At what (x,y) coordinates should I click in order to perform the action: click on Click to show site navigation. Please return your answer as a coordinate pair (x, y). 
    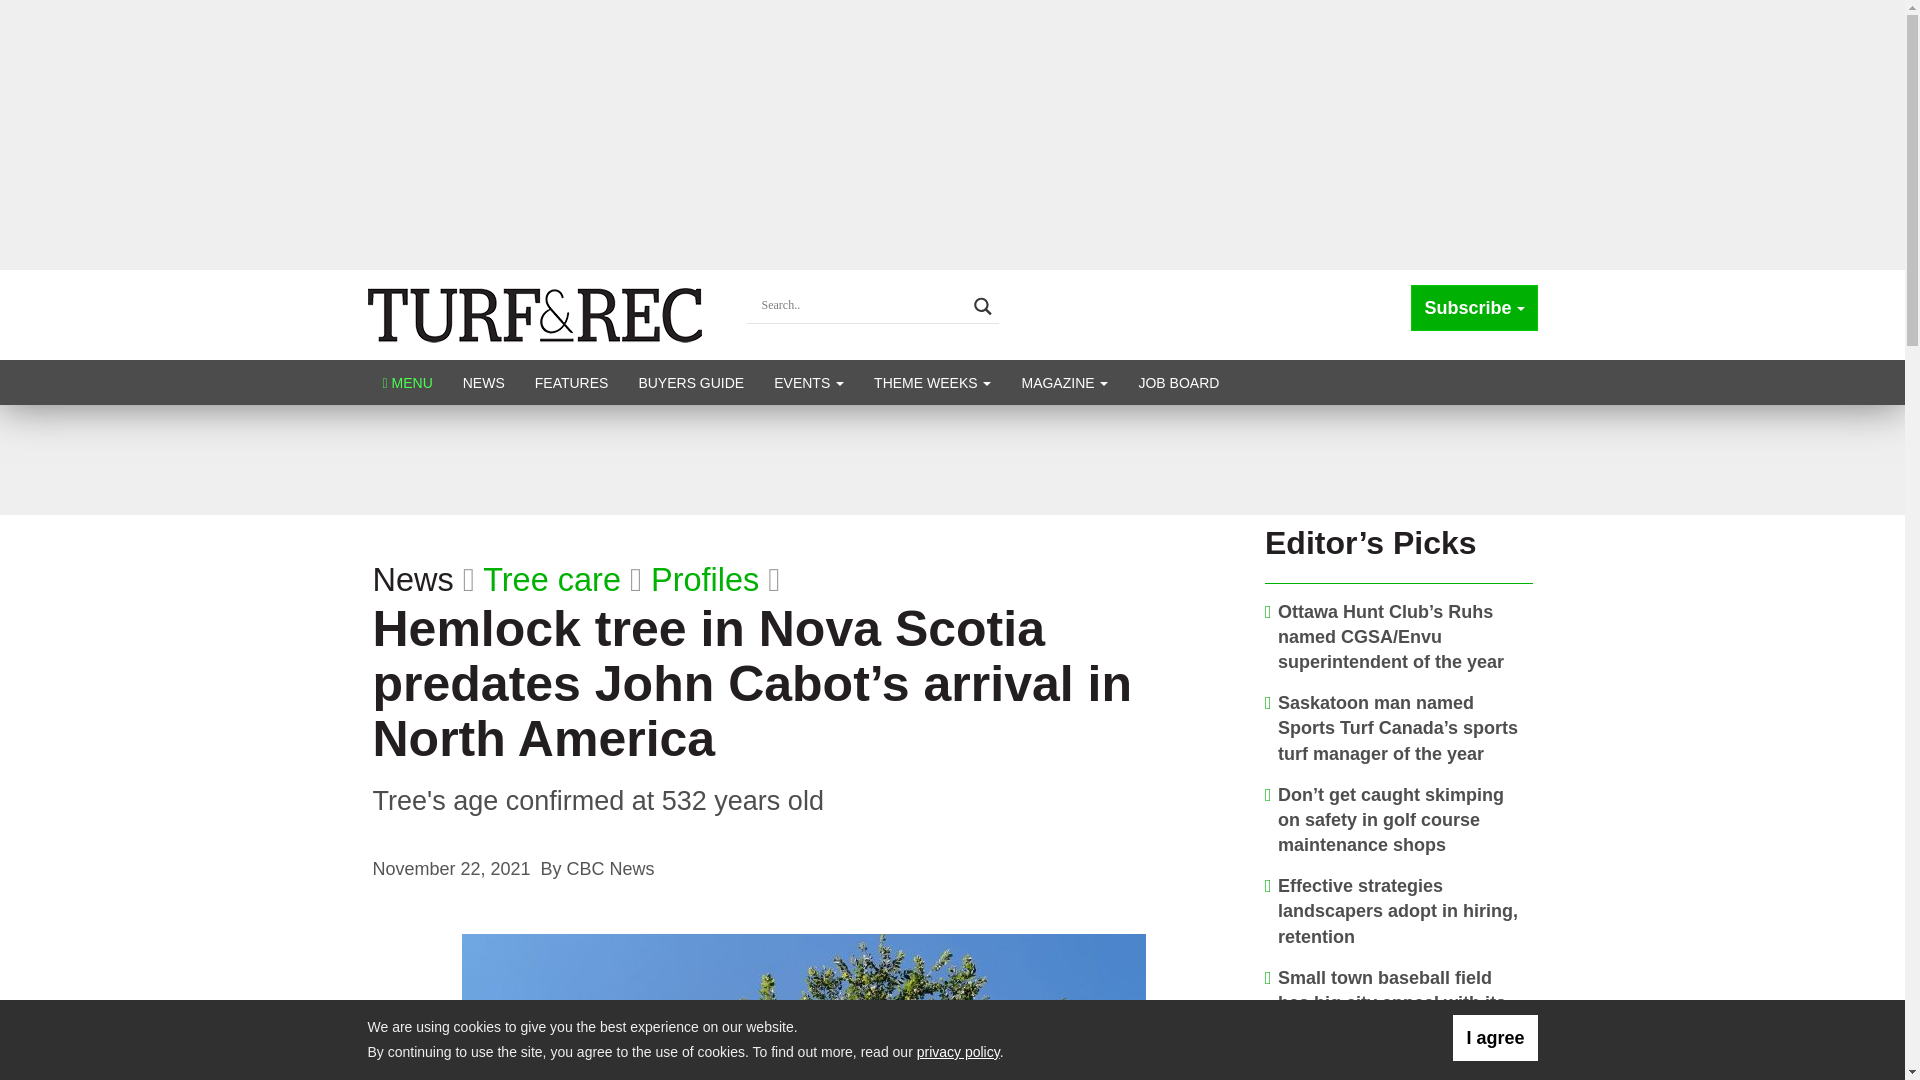
    Looking at the image, I should click on (408, 382).